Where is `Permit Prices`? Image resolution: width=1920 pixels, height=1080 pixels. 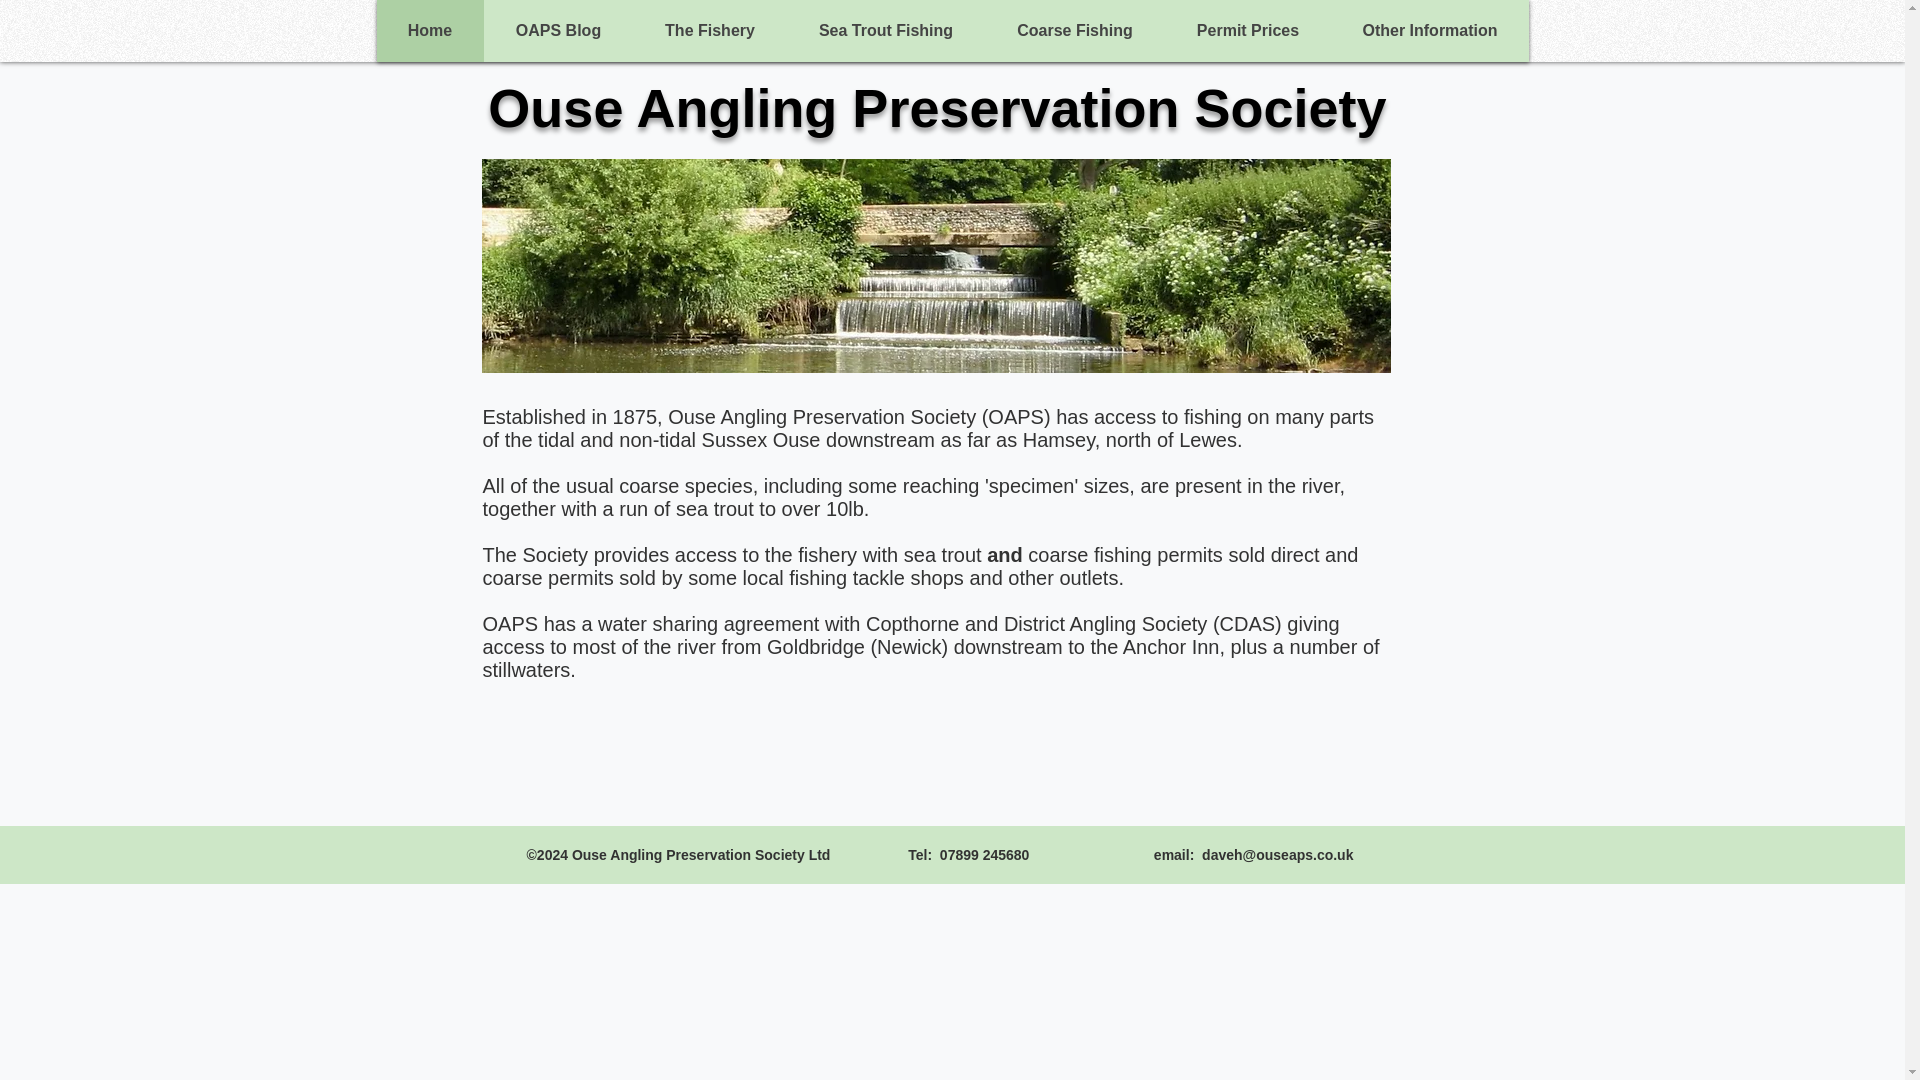
Permit Prices is located at coordinates (1246, 30).